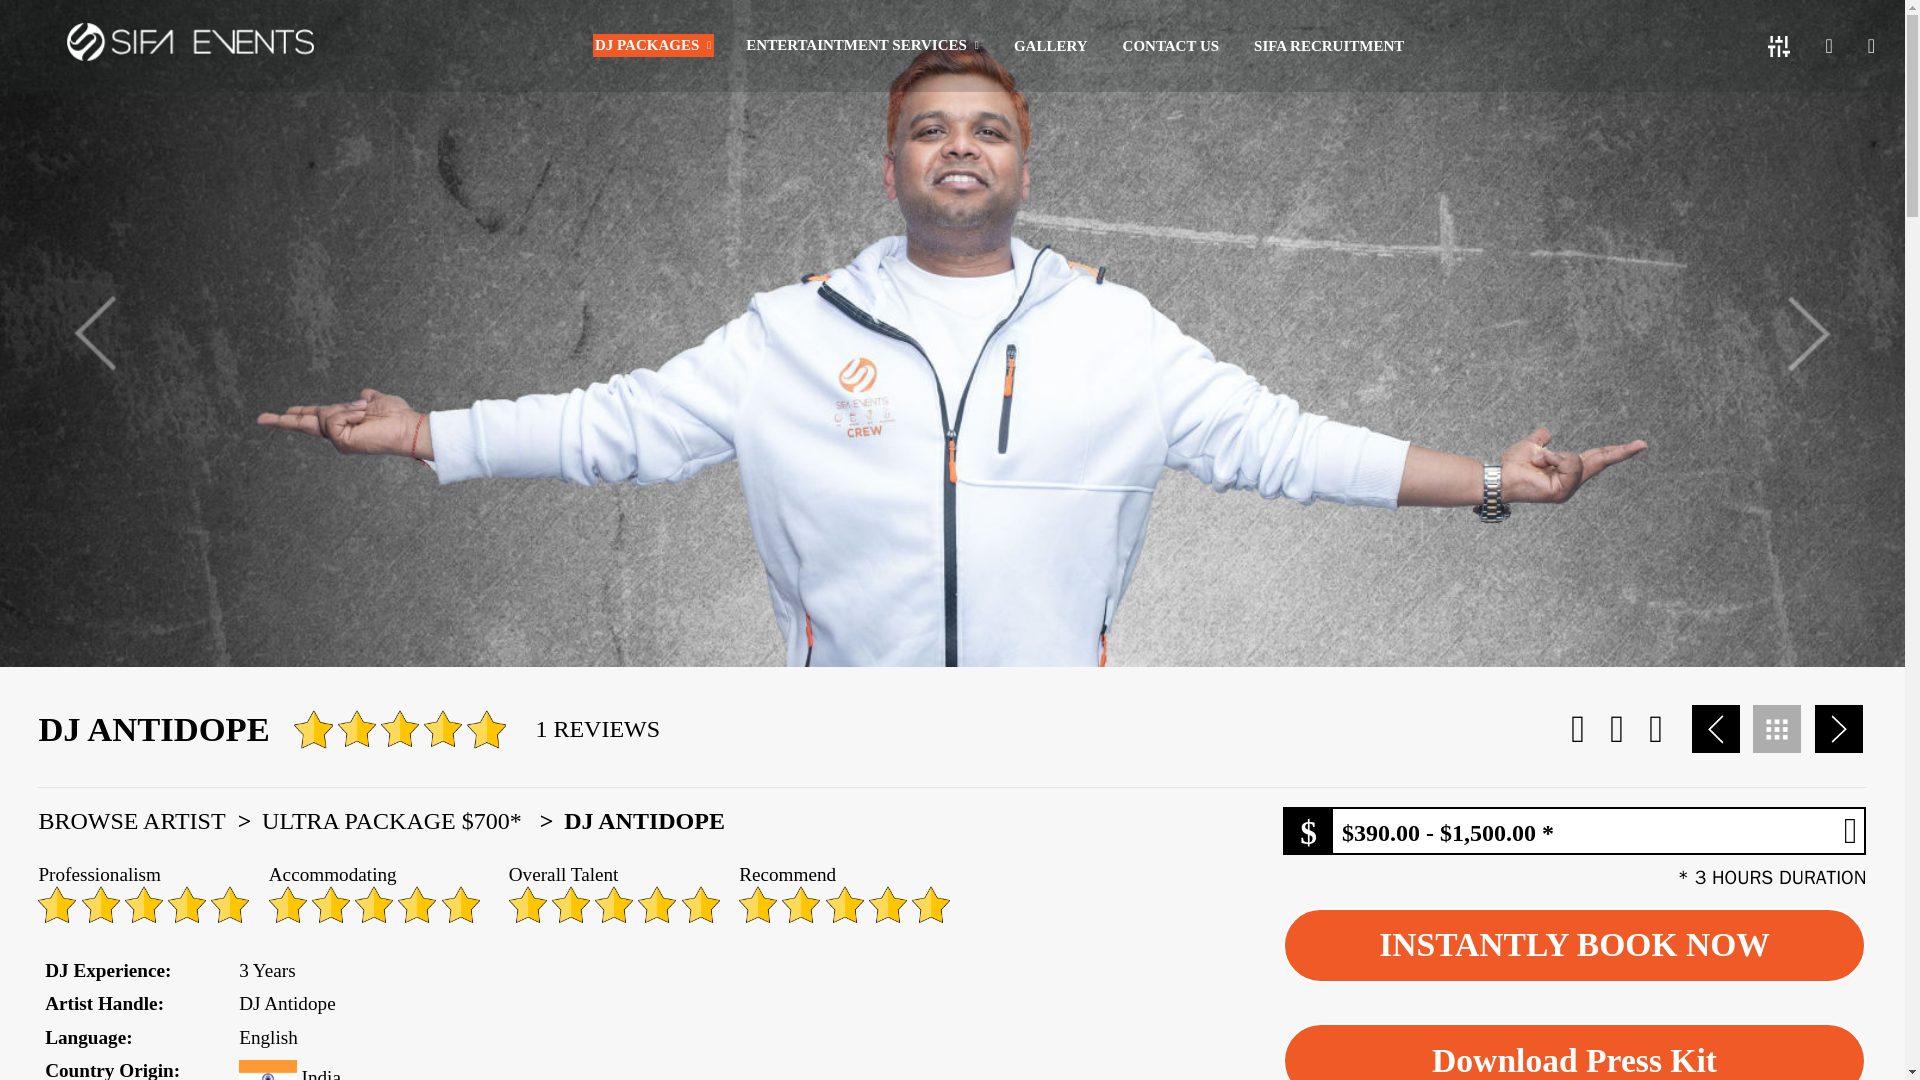  Describe the element at coordinates (598, 728) in the screenshot. I see `1 REVIEWS` at that location.